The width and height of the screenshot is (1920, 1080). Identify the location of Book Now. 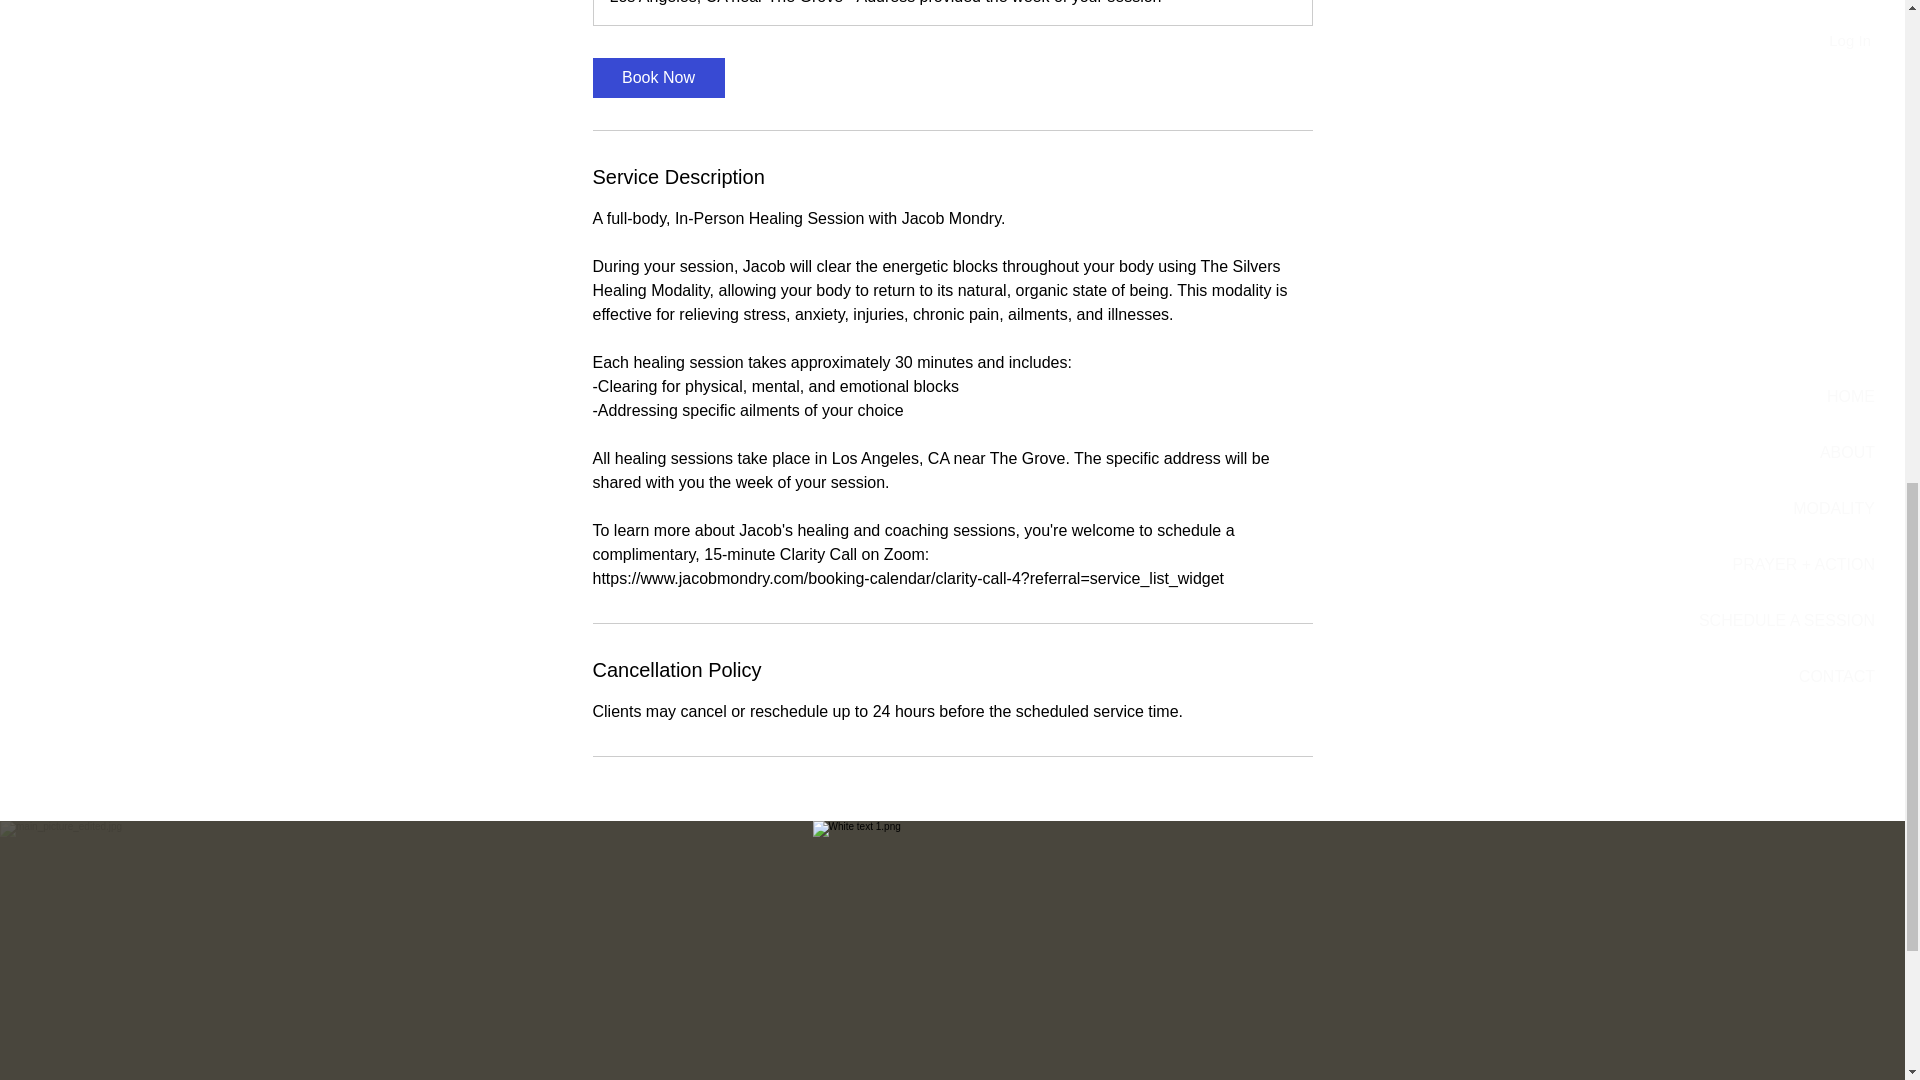
(657, 78).